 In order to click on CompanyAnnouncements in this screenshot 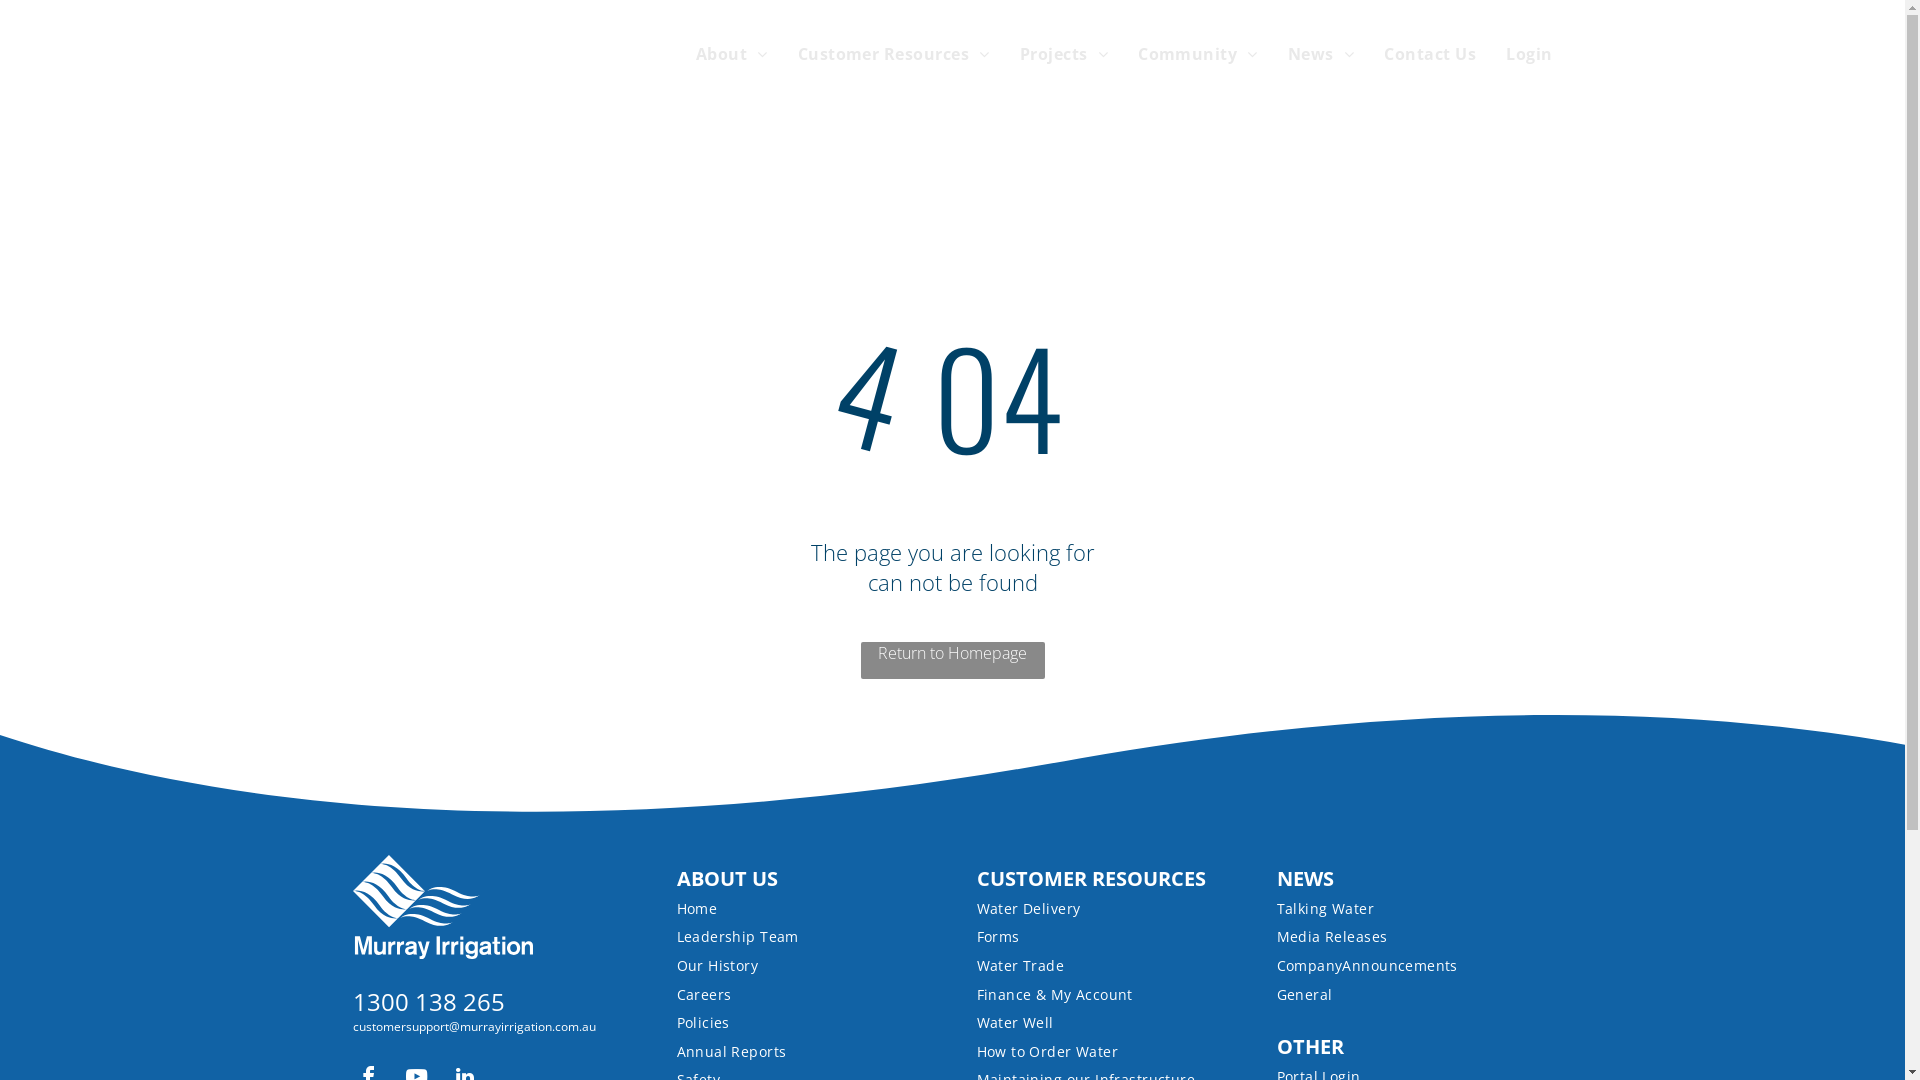, I will do `click(1389, 966)`.